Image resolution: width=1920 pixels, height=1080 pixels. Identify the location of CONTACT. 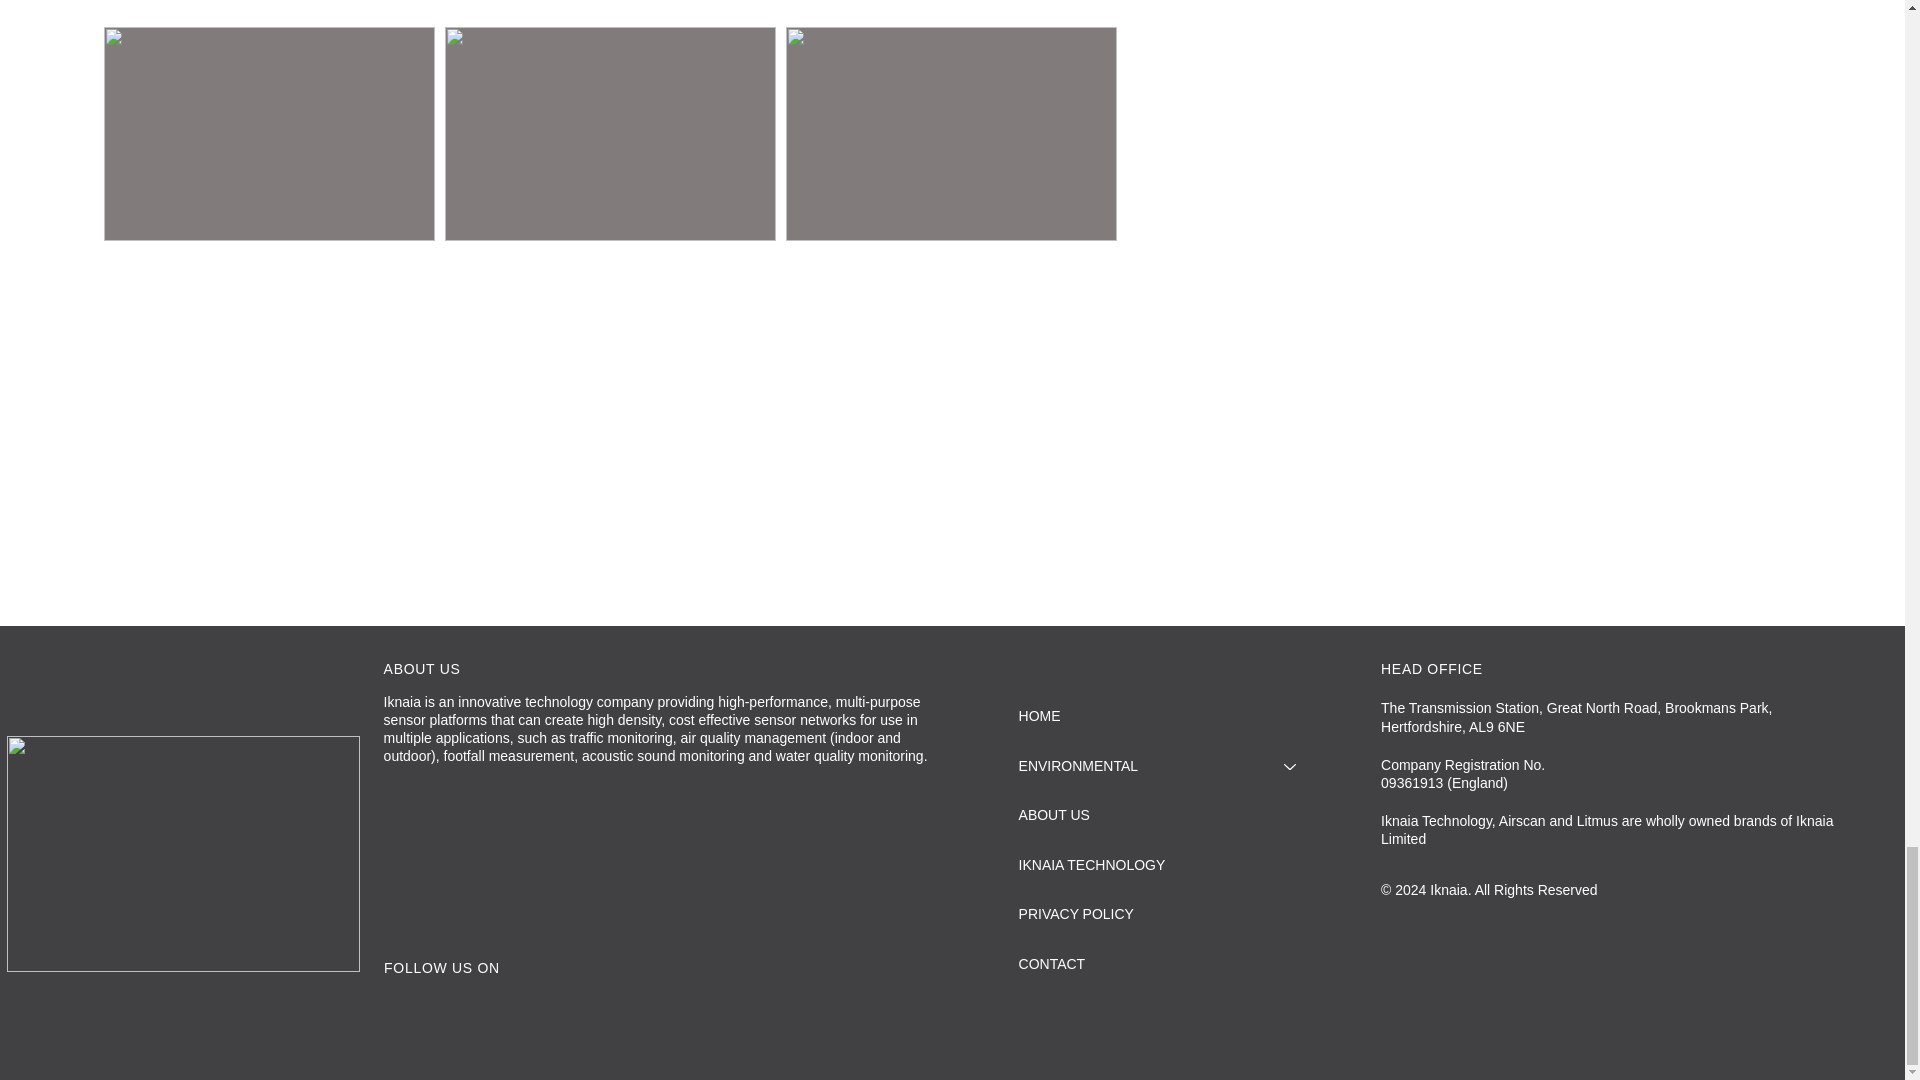
(1162, 964).